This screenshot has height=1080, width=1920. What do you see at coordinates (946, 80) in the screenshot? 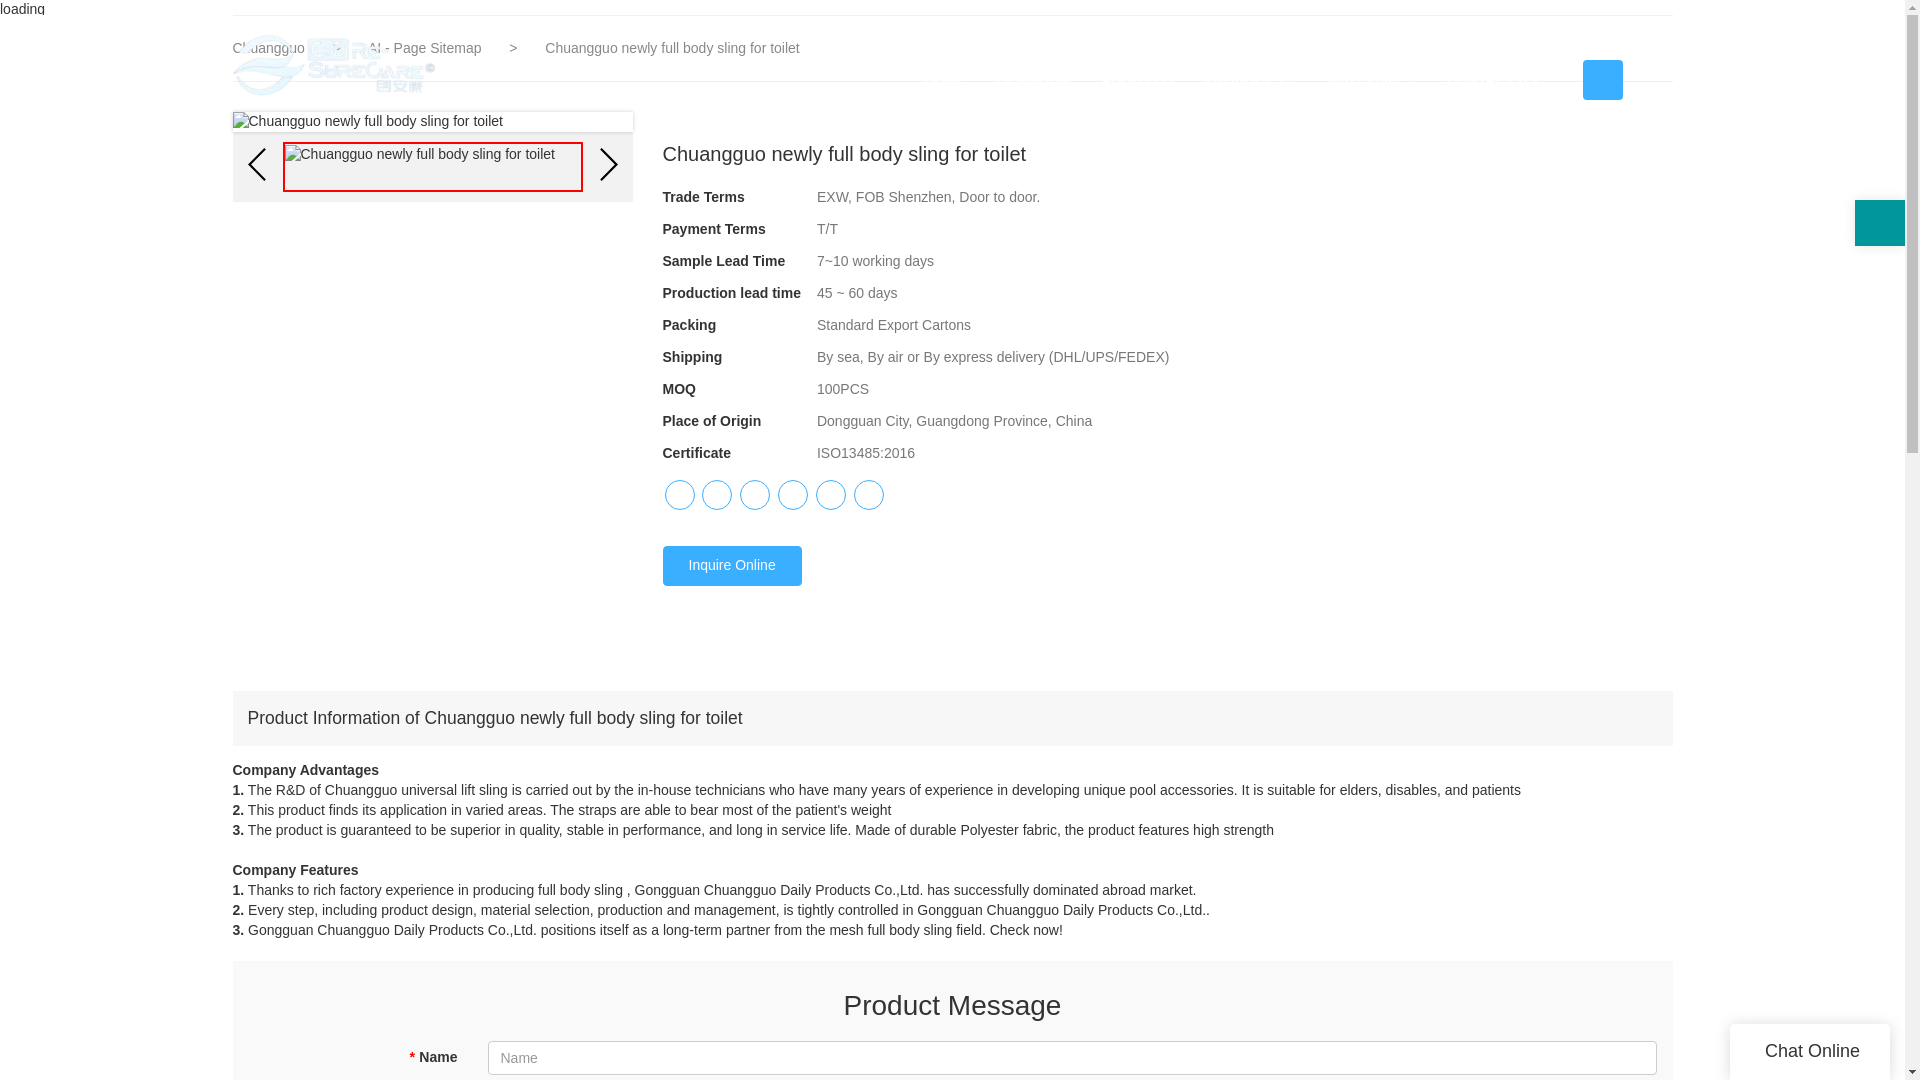
I see `HOME` at bounding box center [946, 80].